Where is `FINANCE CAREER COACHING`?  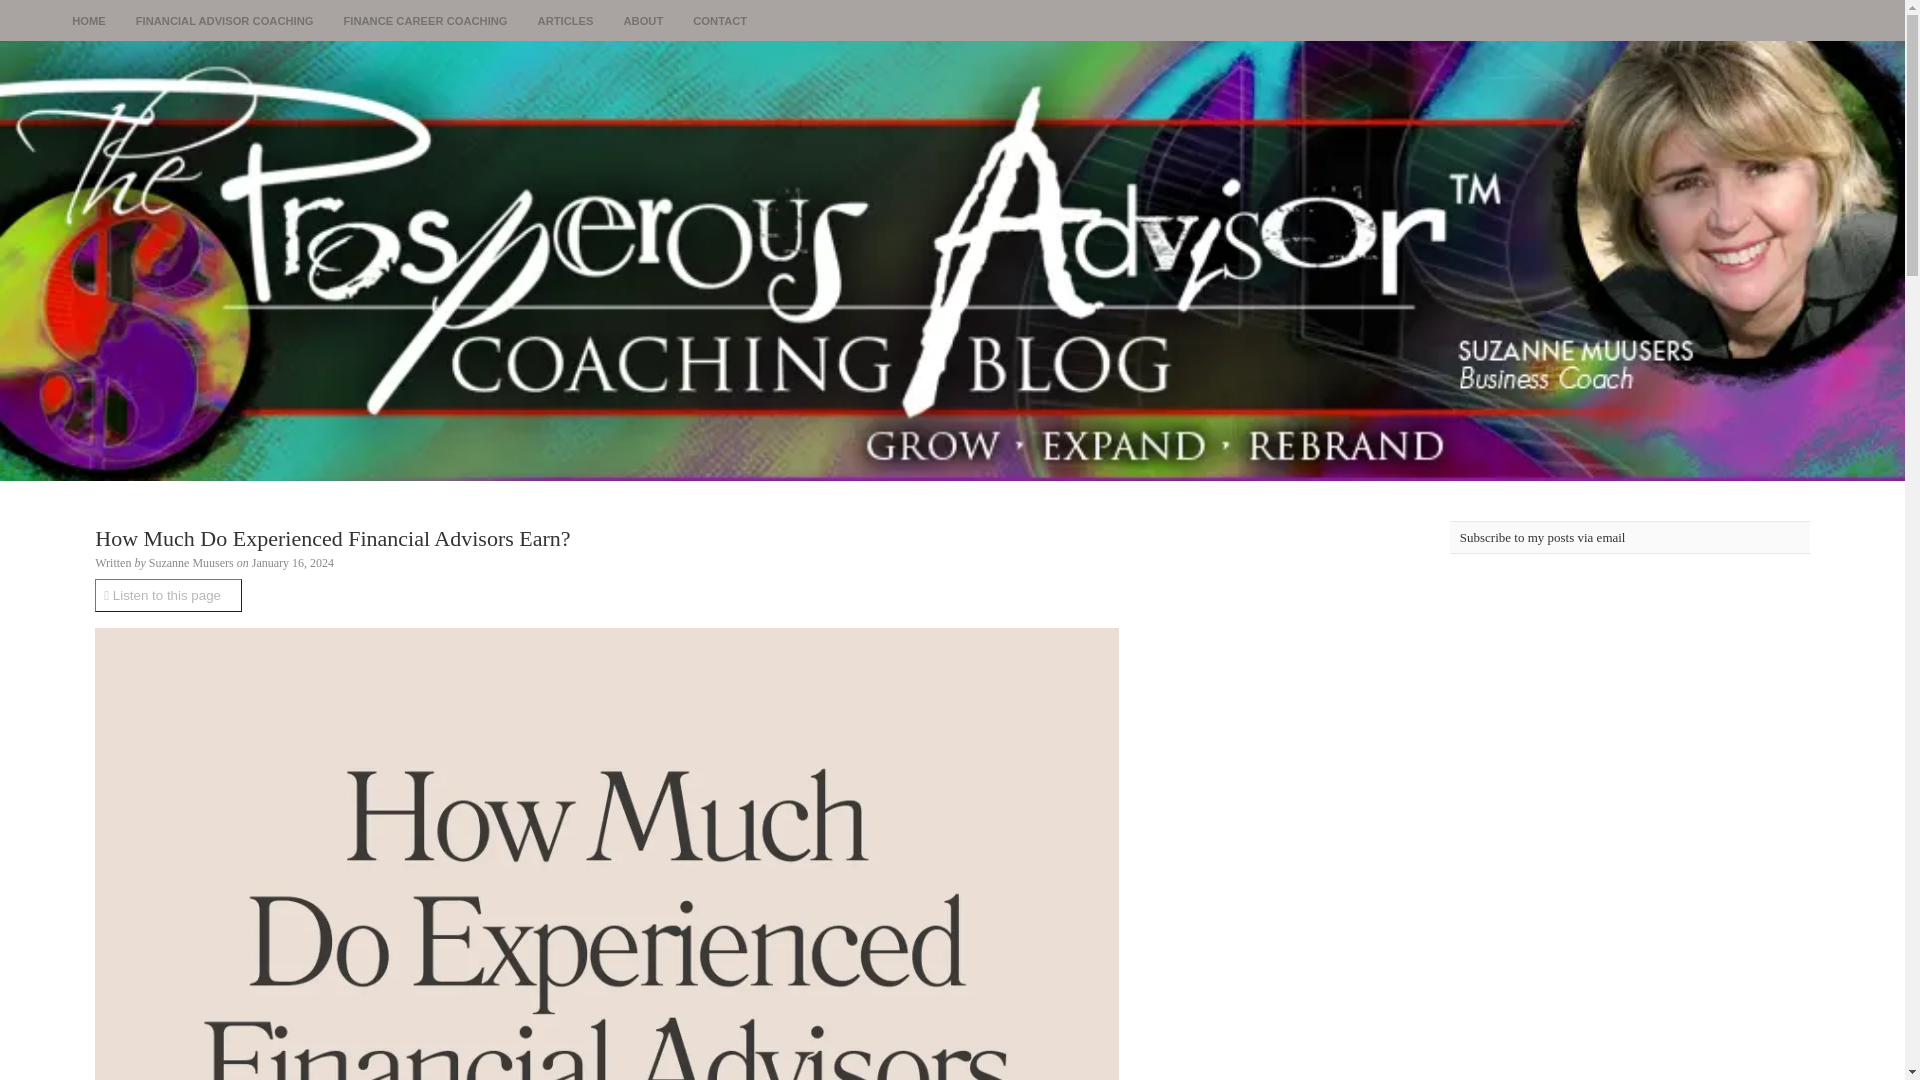 FINANCE CAREER COACHING is located at coordinates (425, 21).